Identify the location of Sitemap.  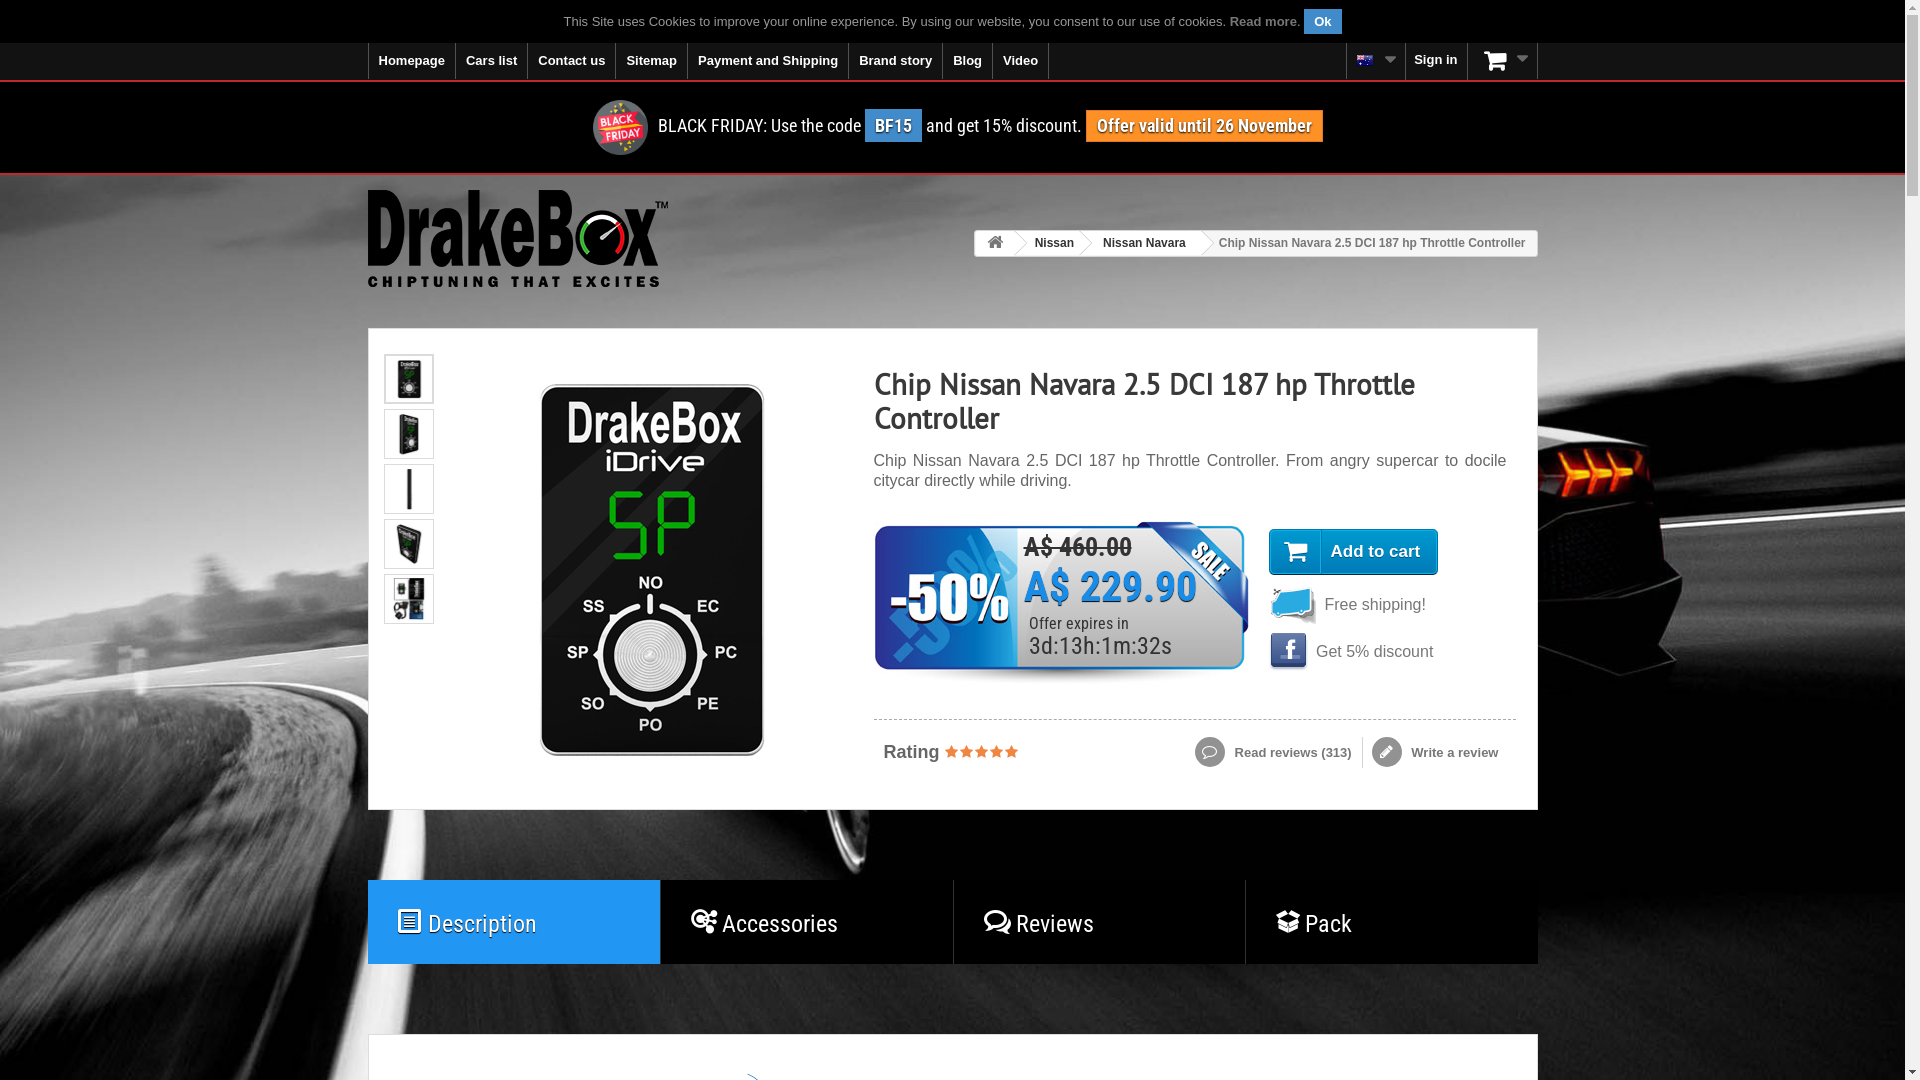
(652, 61).